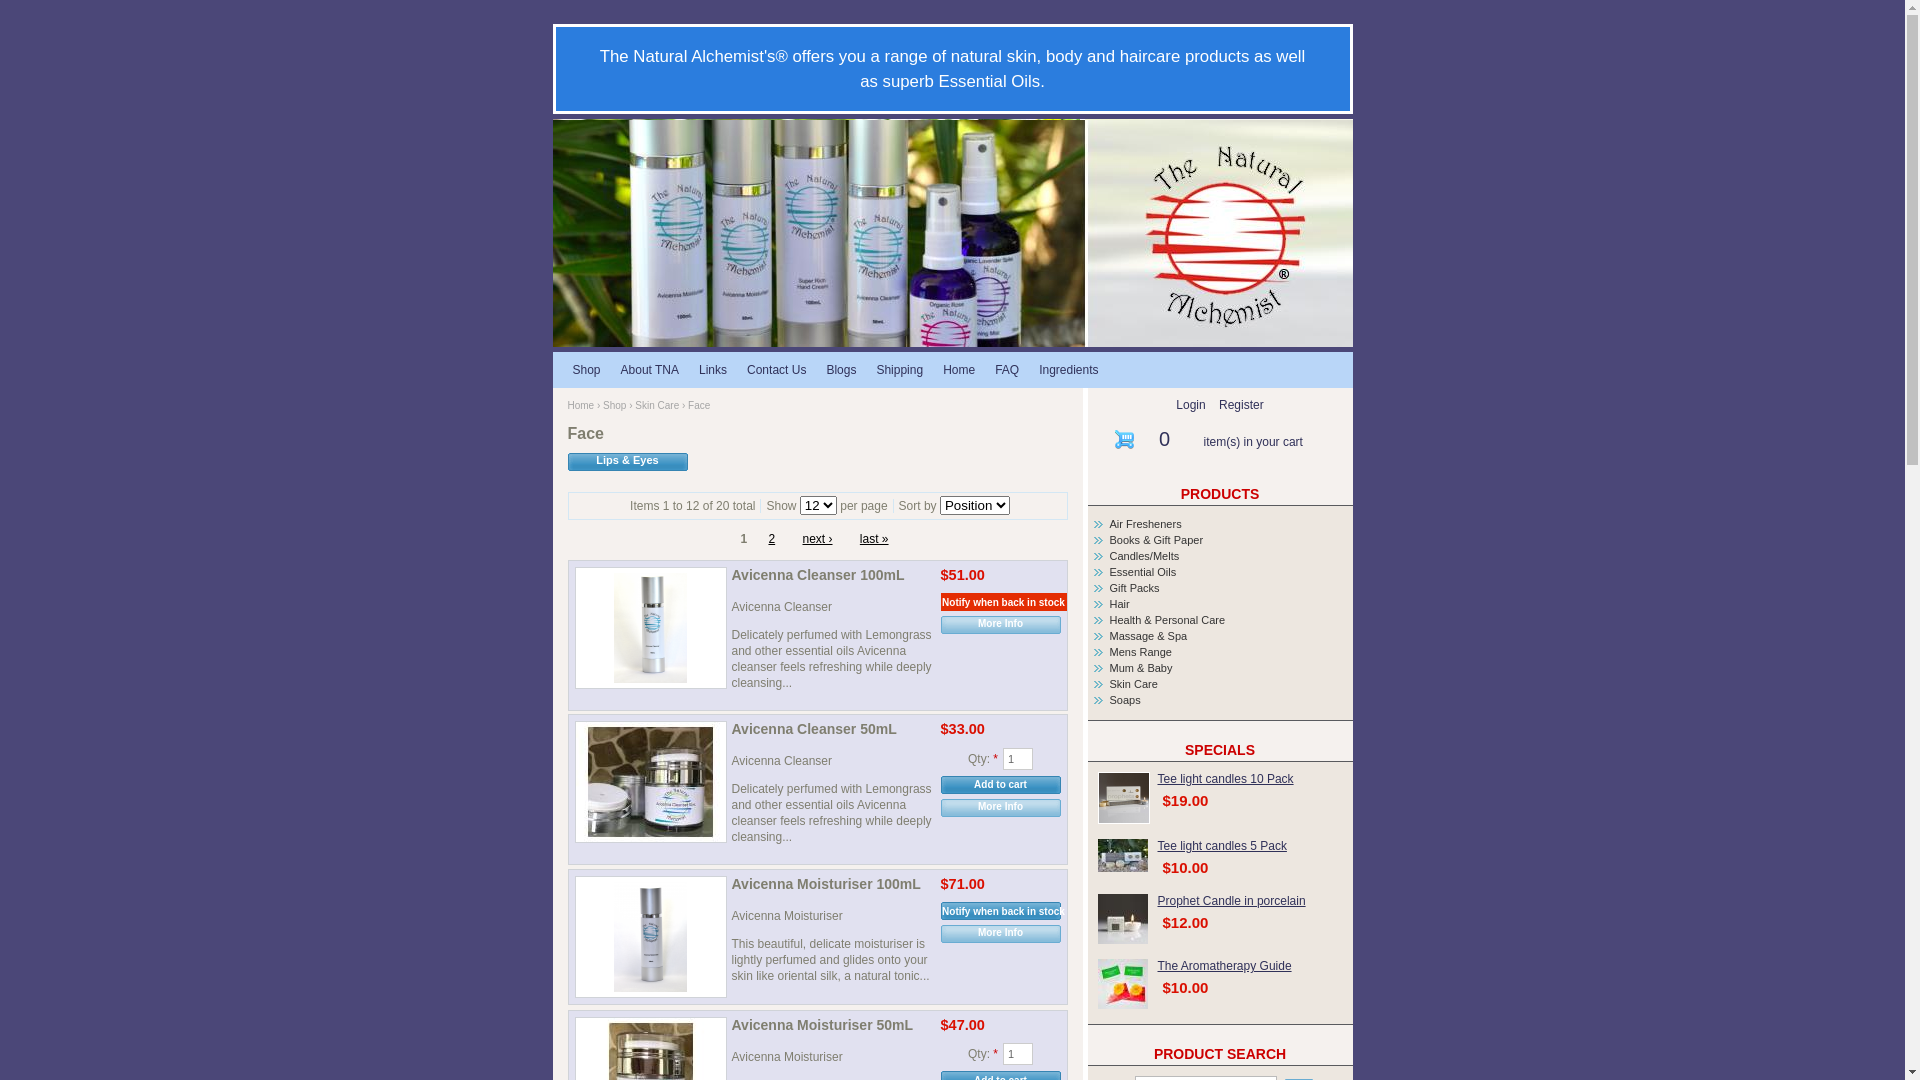 The width and height of the screenshot is (1920, 1080). What do you see at coordinates (1254, 442) in the screenshot?
I see `item(s) in your cart` at bounding box center [1254, 442].